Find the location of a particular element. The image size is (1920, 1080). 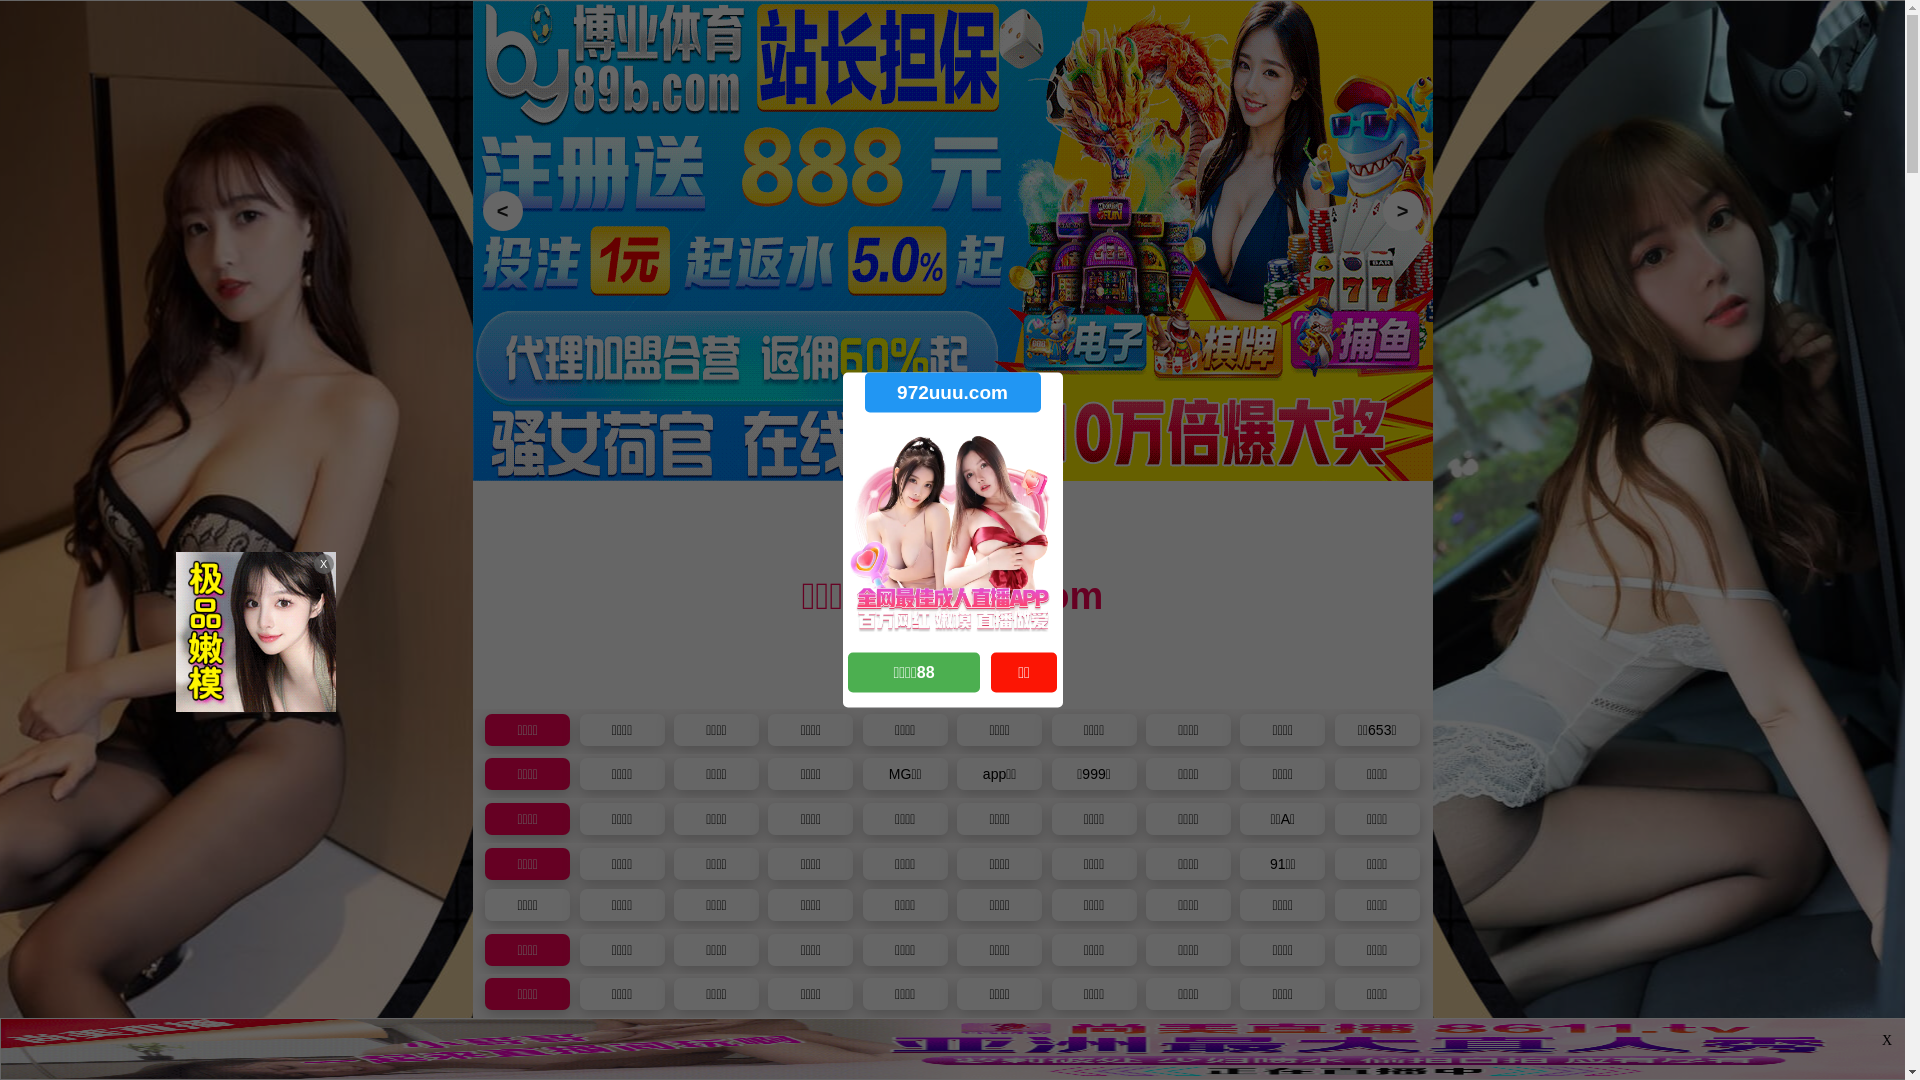

972uuu.com is located at coordinates (952, 392).